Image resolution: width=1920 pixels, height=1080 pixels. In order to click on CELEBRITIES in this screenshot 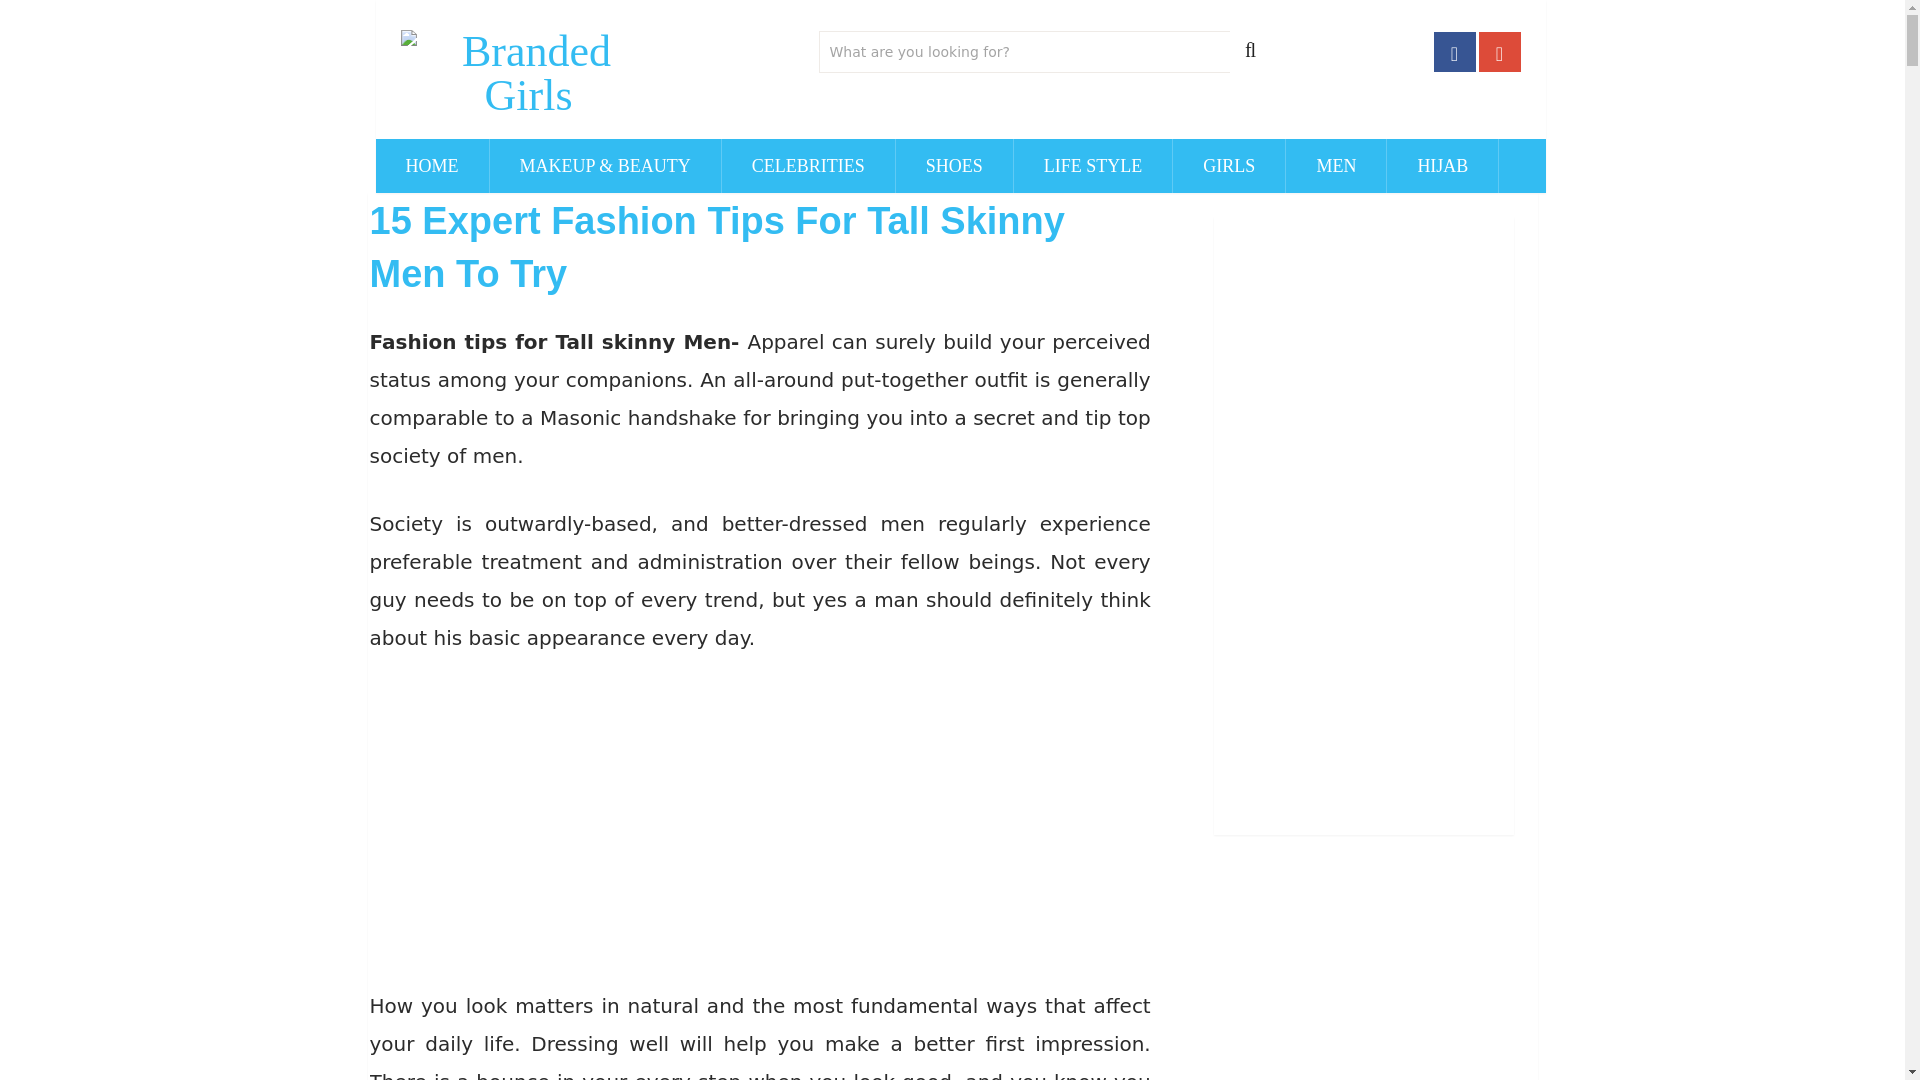, I will do `click(808, 166)`.